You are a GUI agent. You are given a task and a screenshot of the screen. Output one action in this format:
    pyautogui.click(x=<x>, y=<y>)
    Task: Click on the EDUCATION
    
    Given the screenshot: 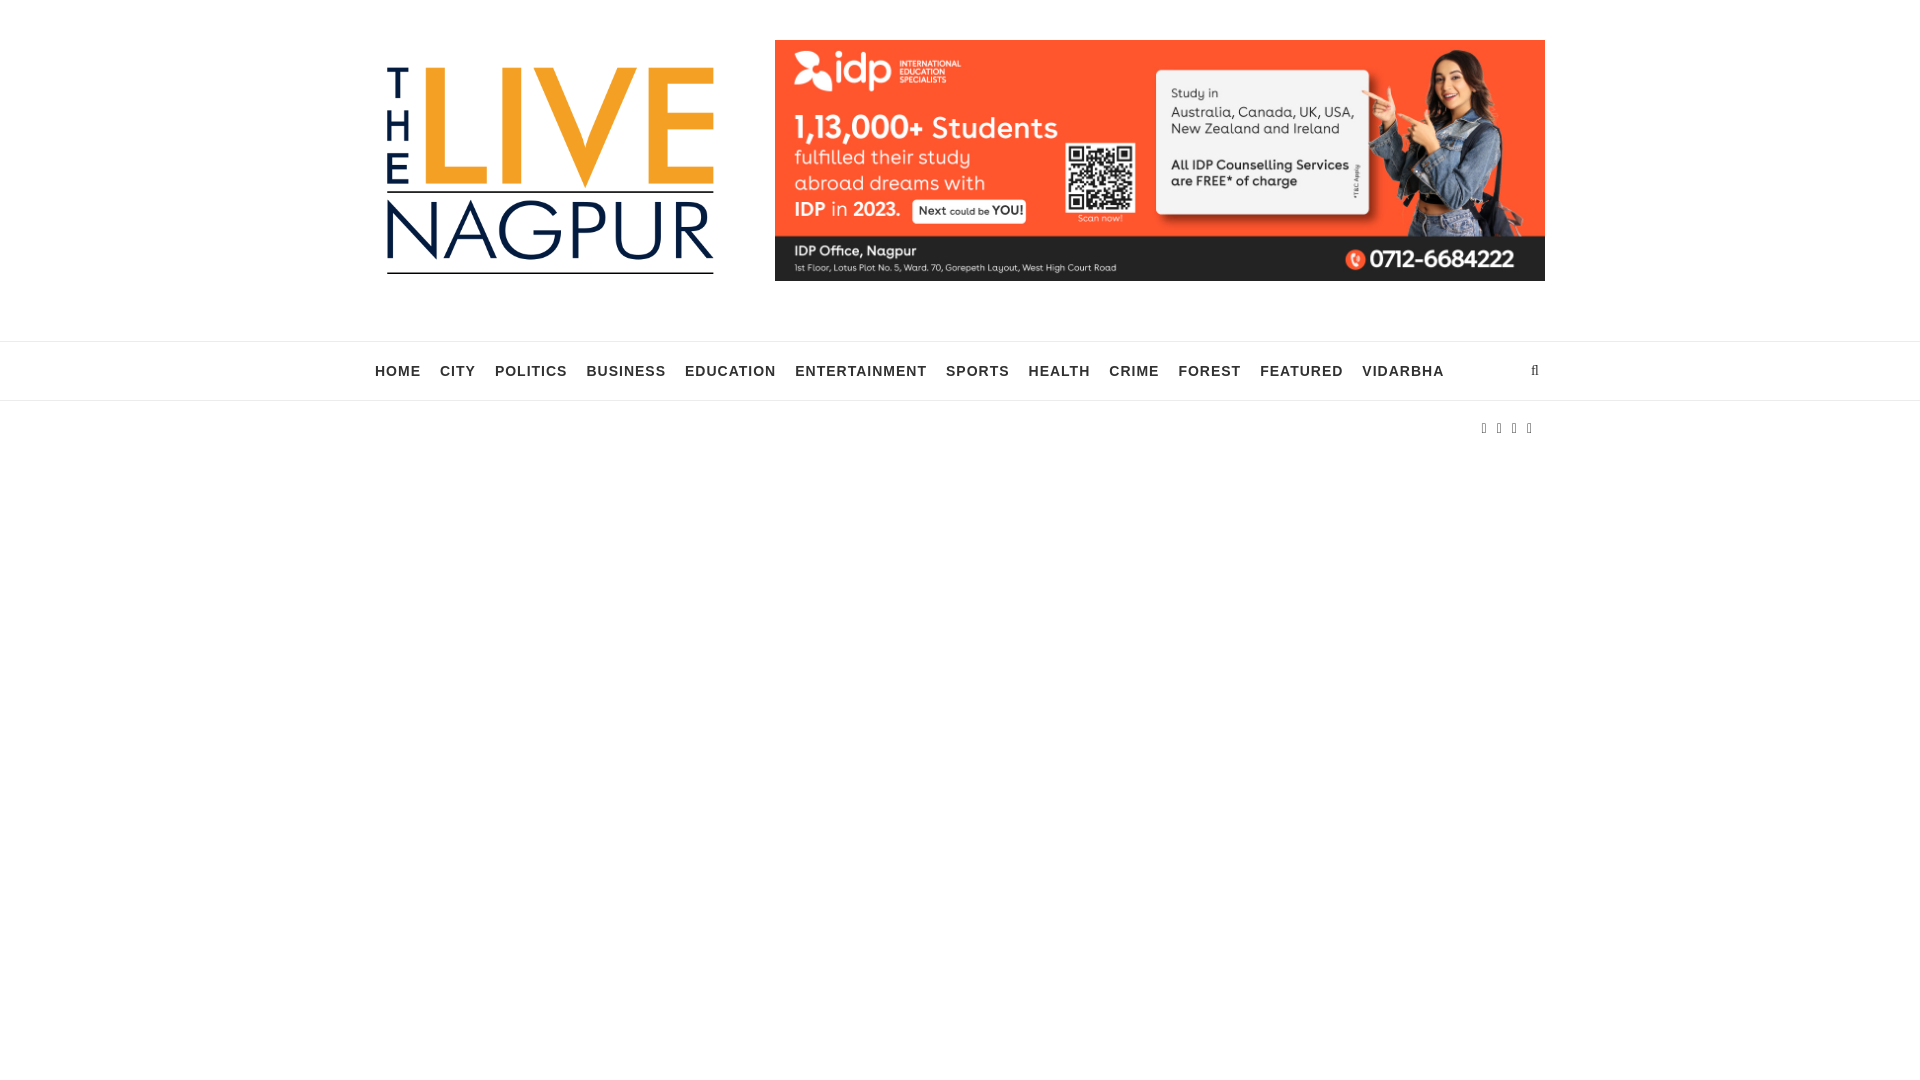 What is the action you would take?
    pyautogui.click(x=730, y=370)
    